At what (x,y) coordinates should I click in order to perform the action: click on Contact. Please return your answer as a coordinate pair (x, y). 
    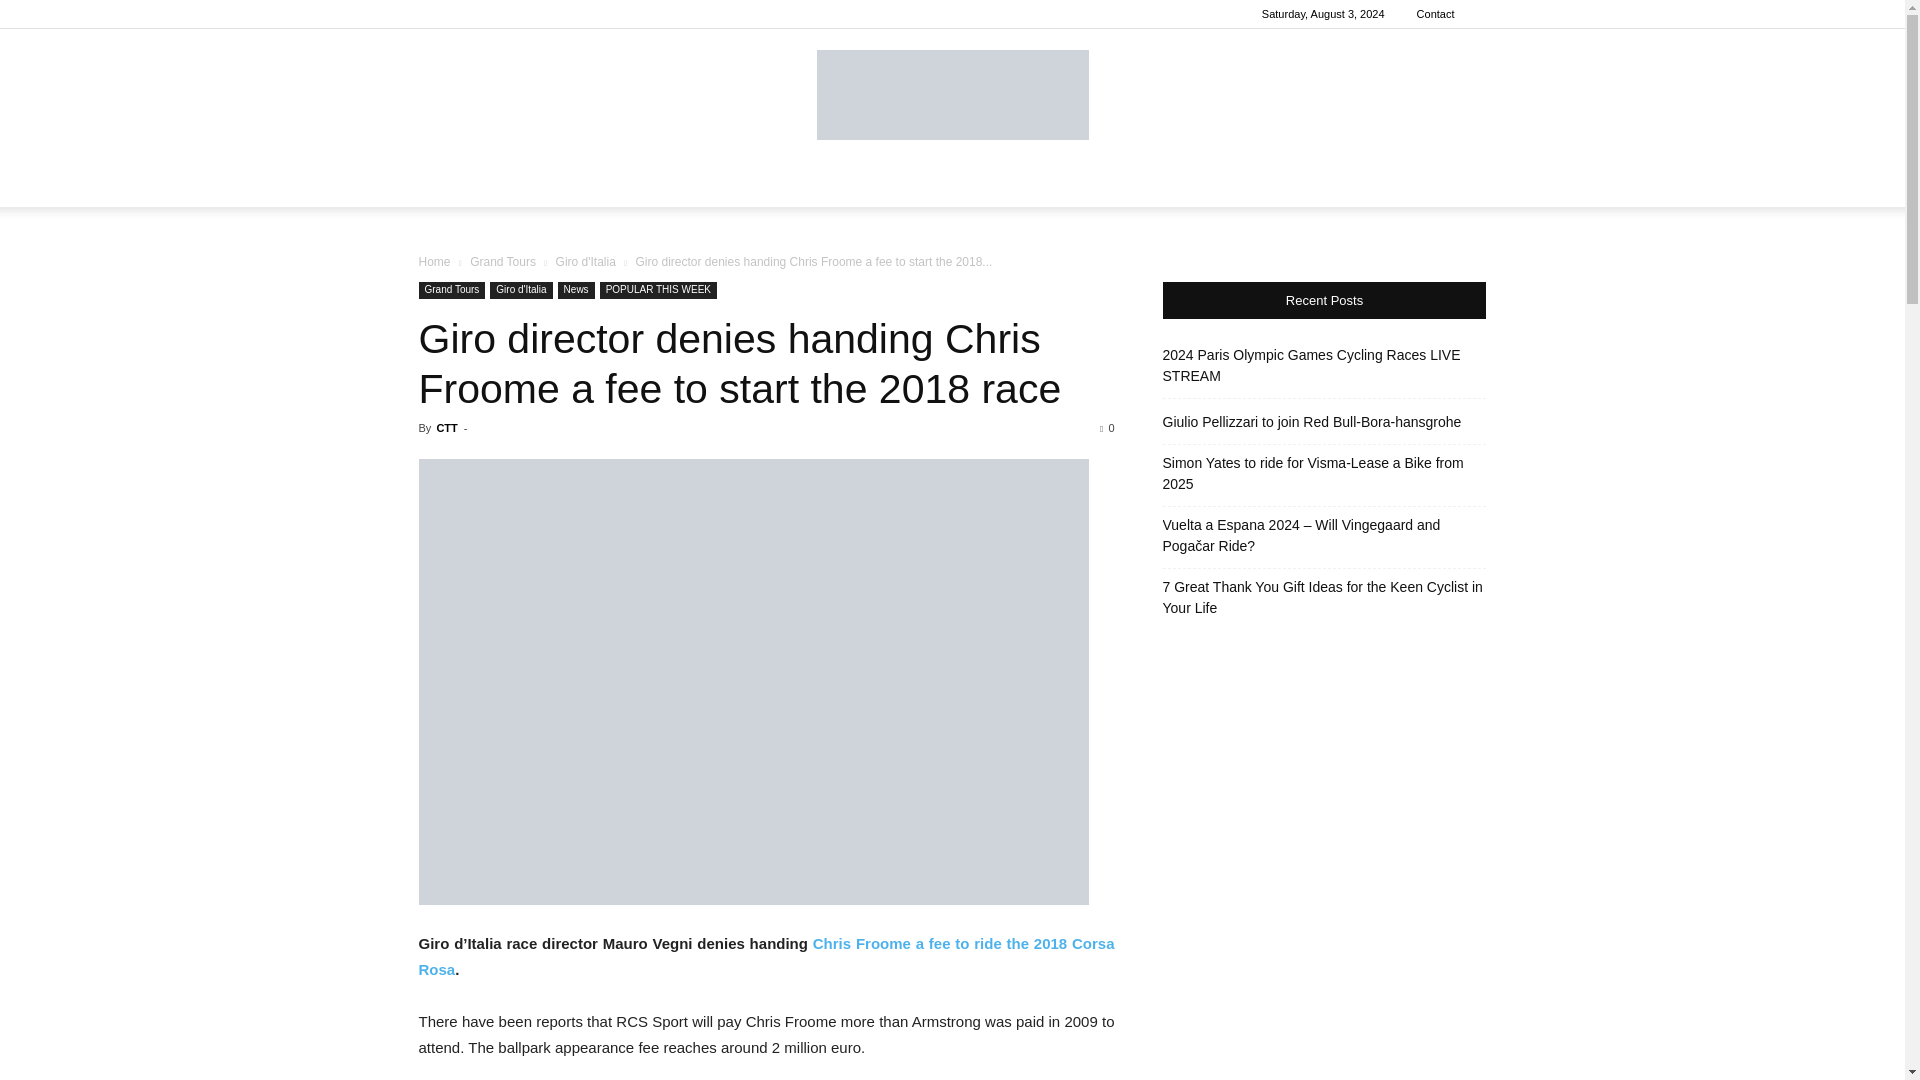
    Looking at the image, I should click on (1436, 14).